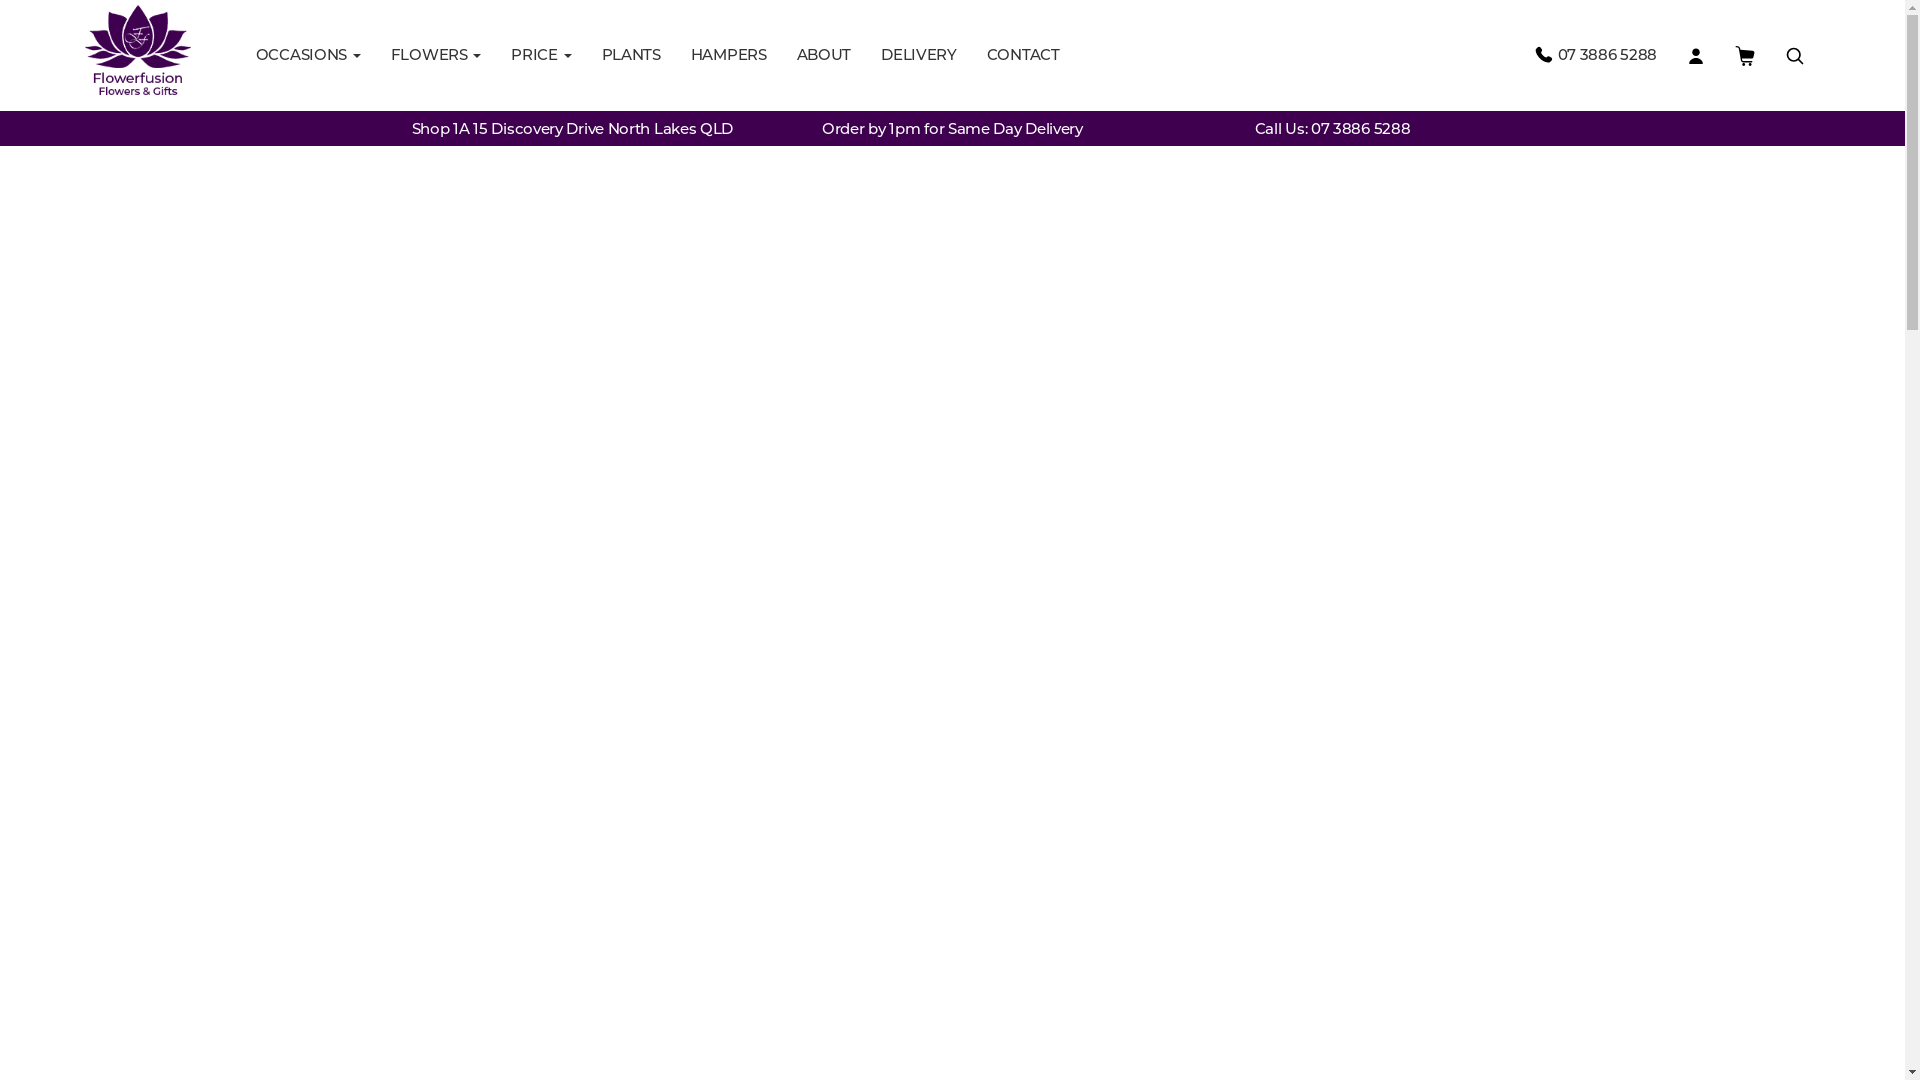 This screenshot has height=1080, width=1920. What do you see at coordinates (729, 55) in the screenshot?
I see `HAMPERS` at bounding box center [729, 55].